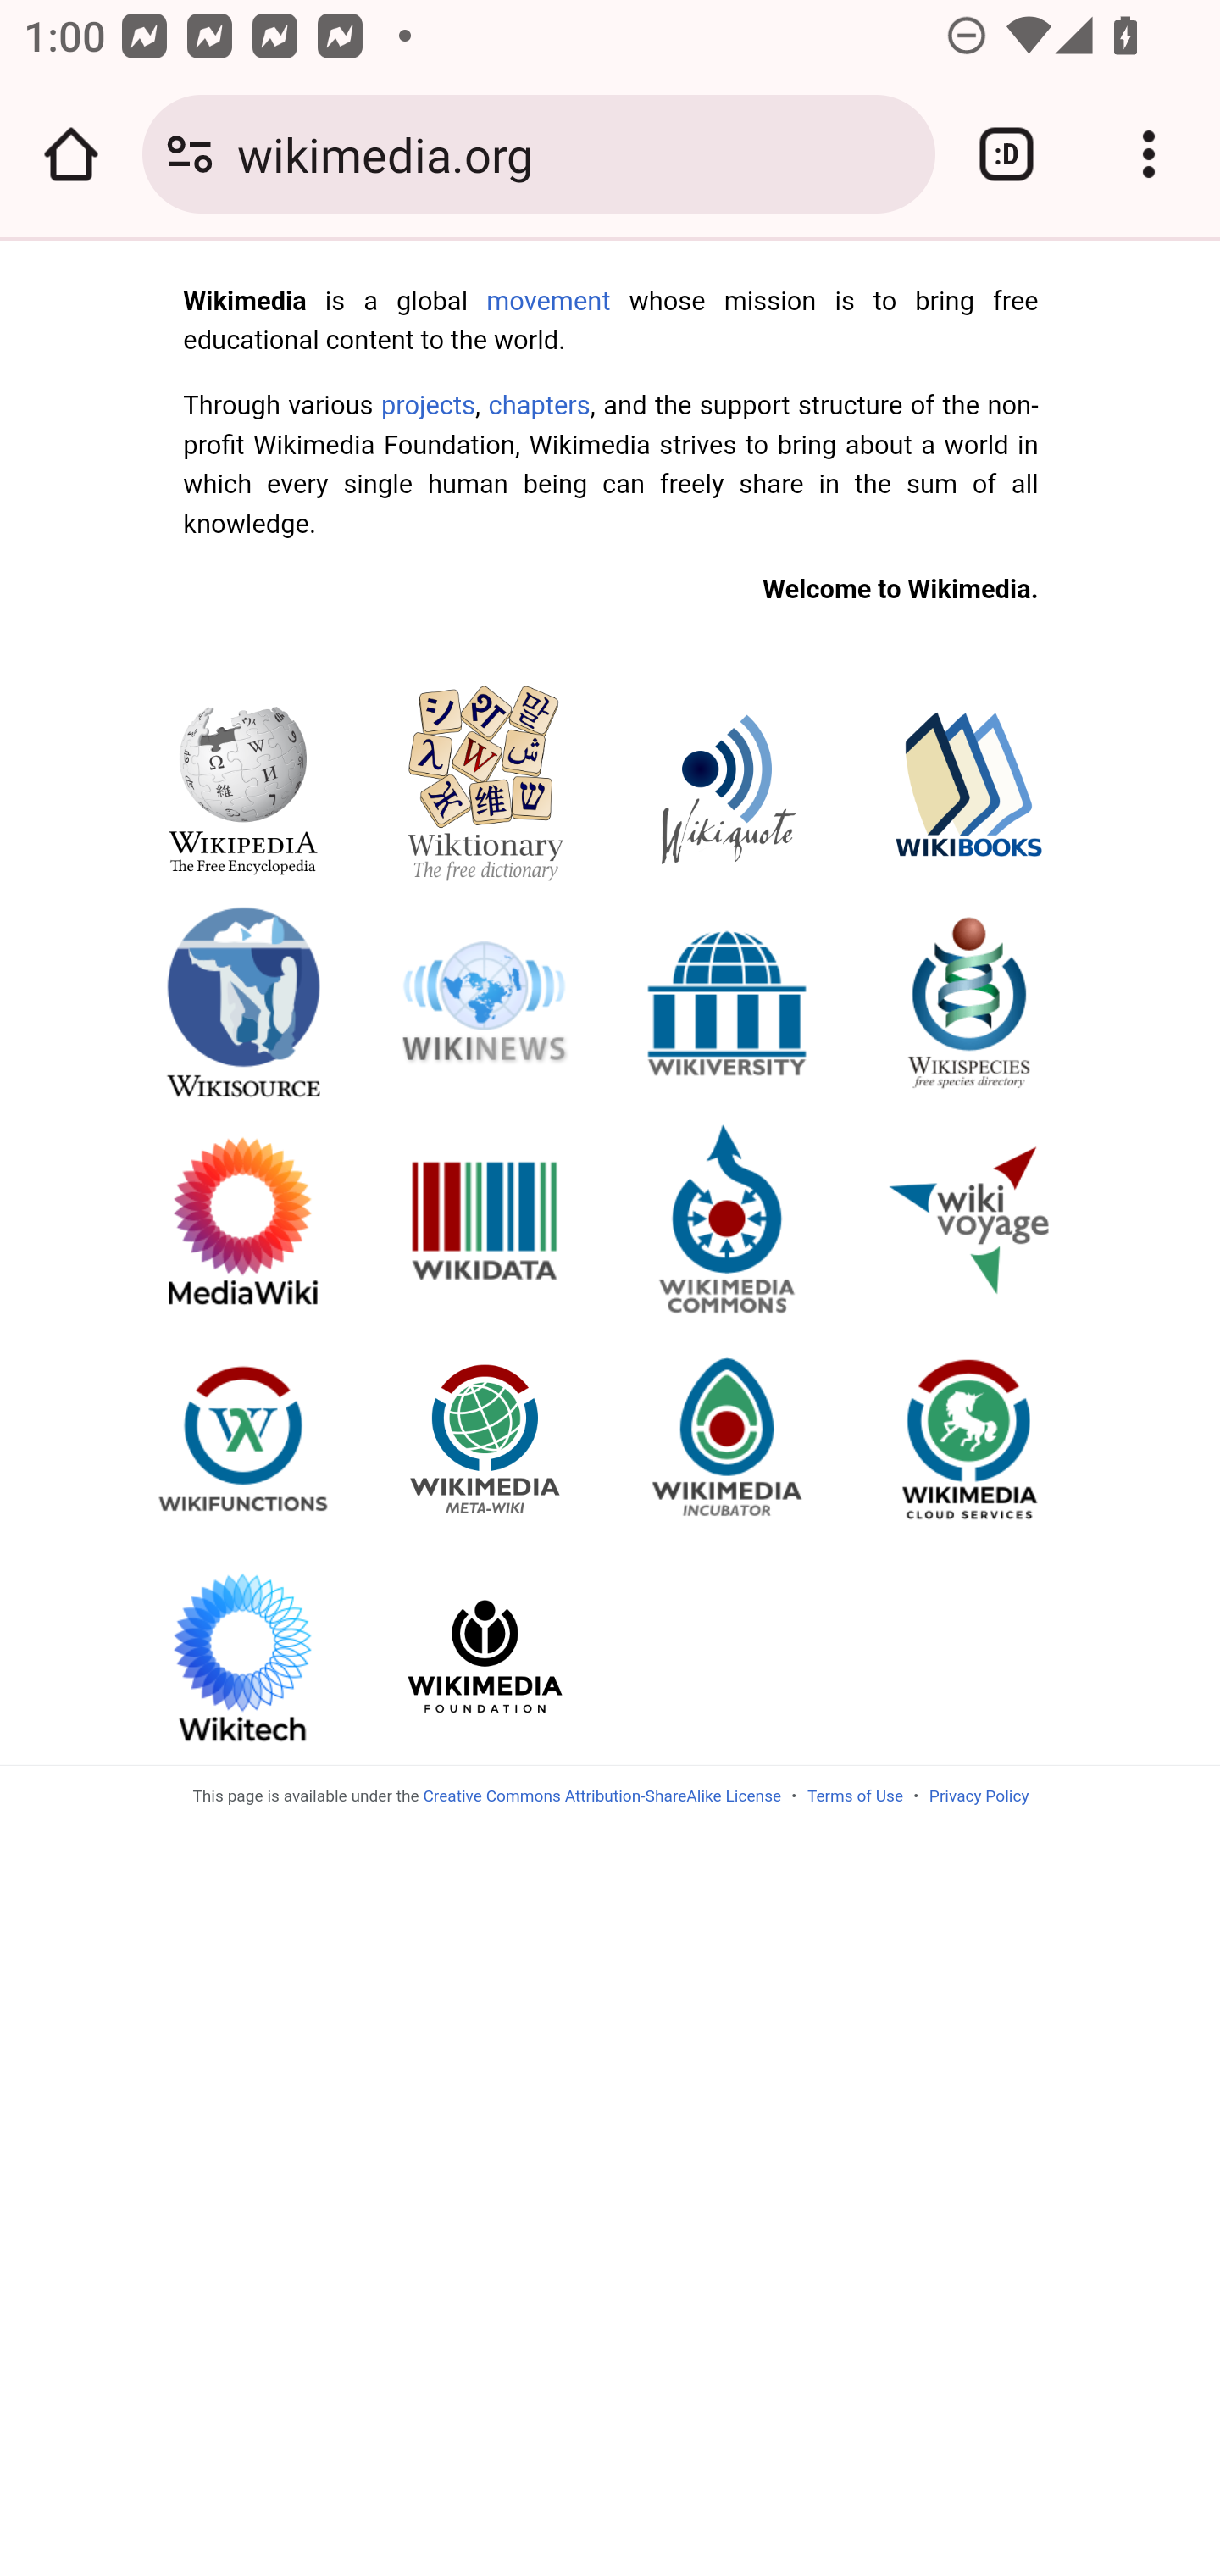 Image resolution: width=1220 pixels, height=2576 pixels. What do you see at coordinates (71, 154) in the screenshot?
I see `Open the home page` at bounding box center [71, 154].